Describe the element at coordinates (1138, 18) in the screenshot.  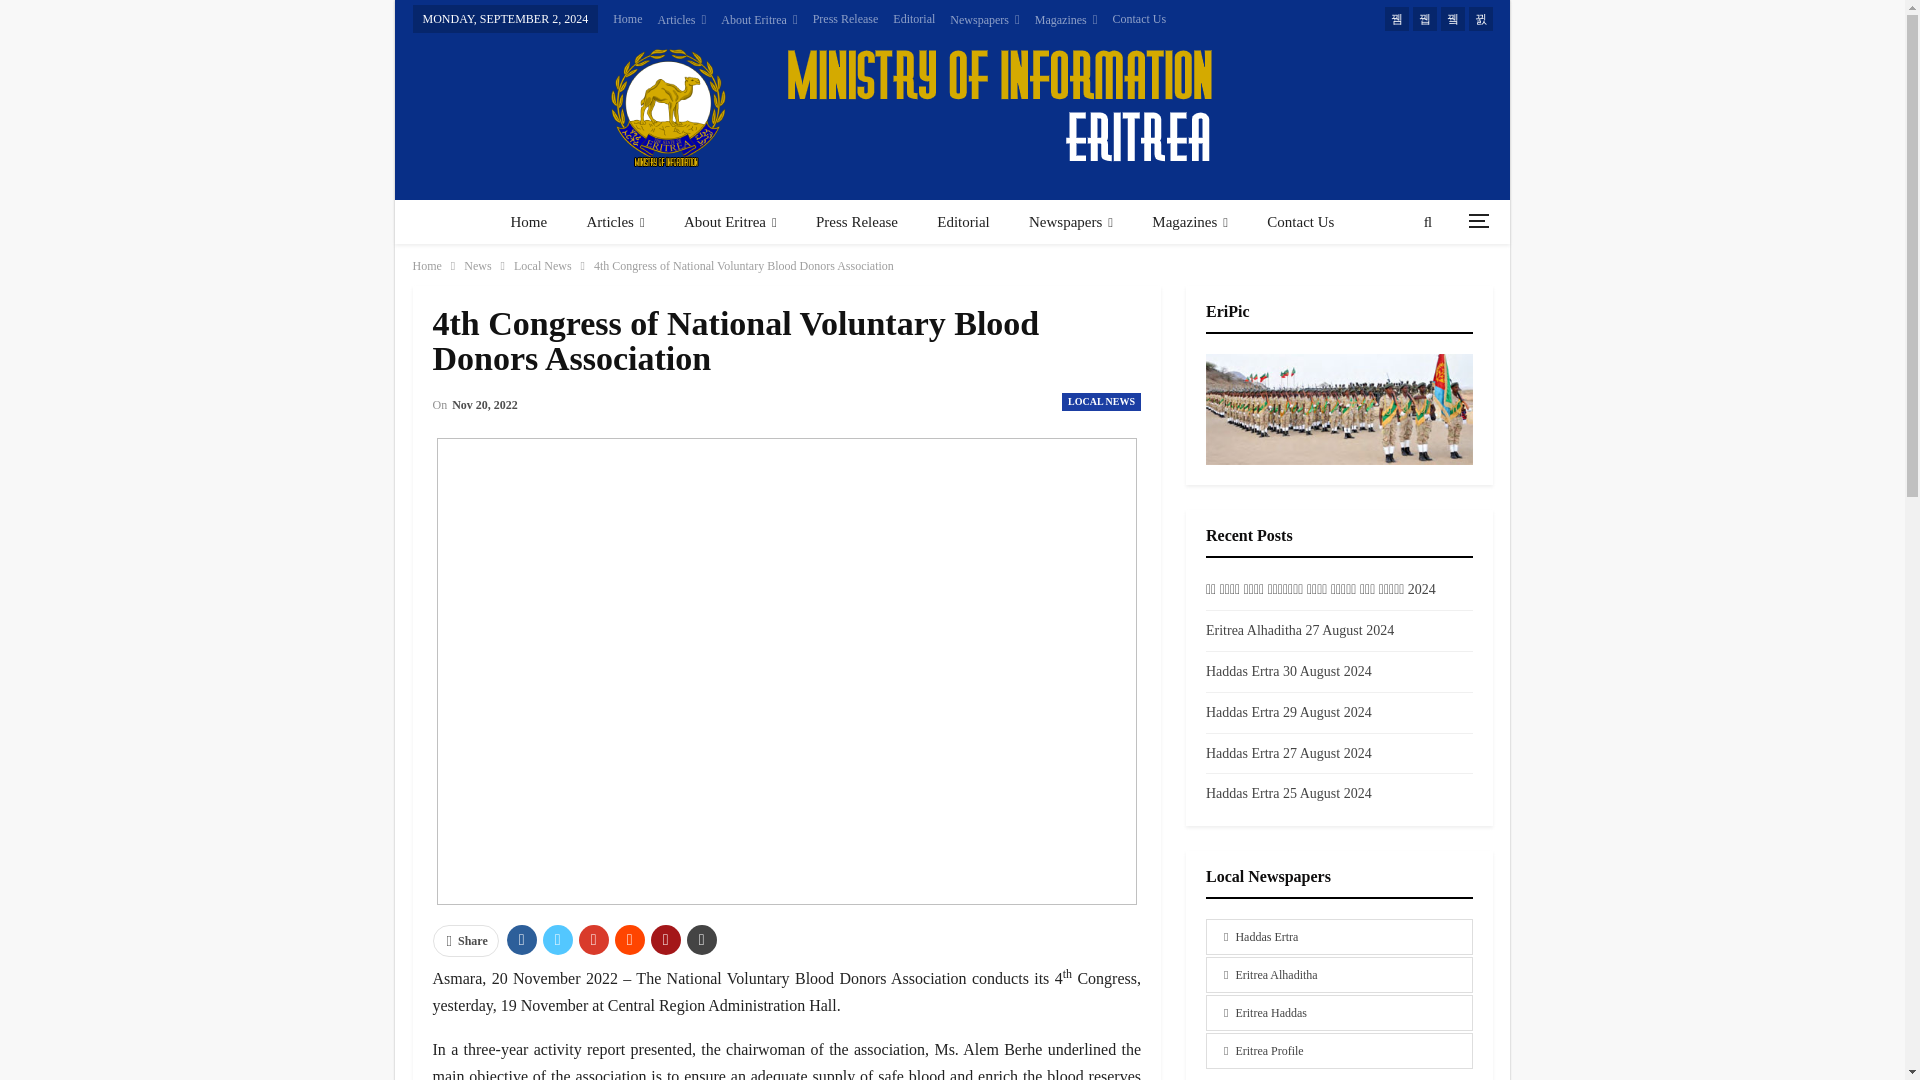
I see `Contact Us` at that location.